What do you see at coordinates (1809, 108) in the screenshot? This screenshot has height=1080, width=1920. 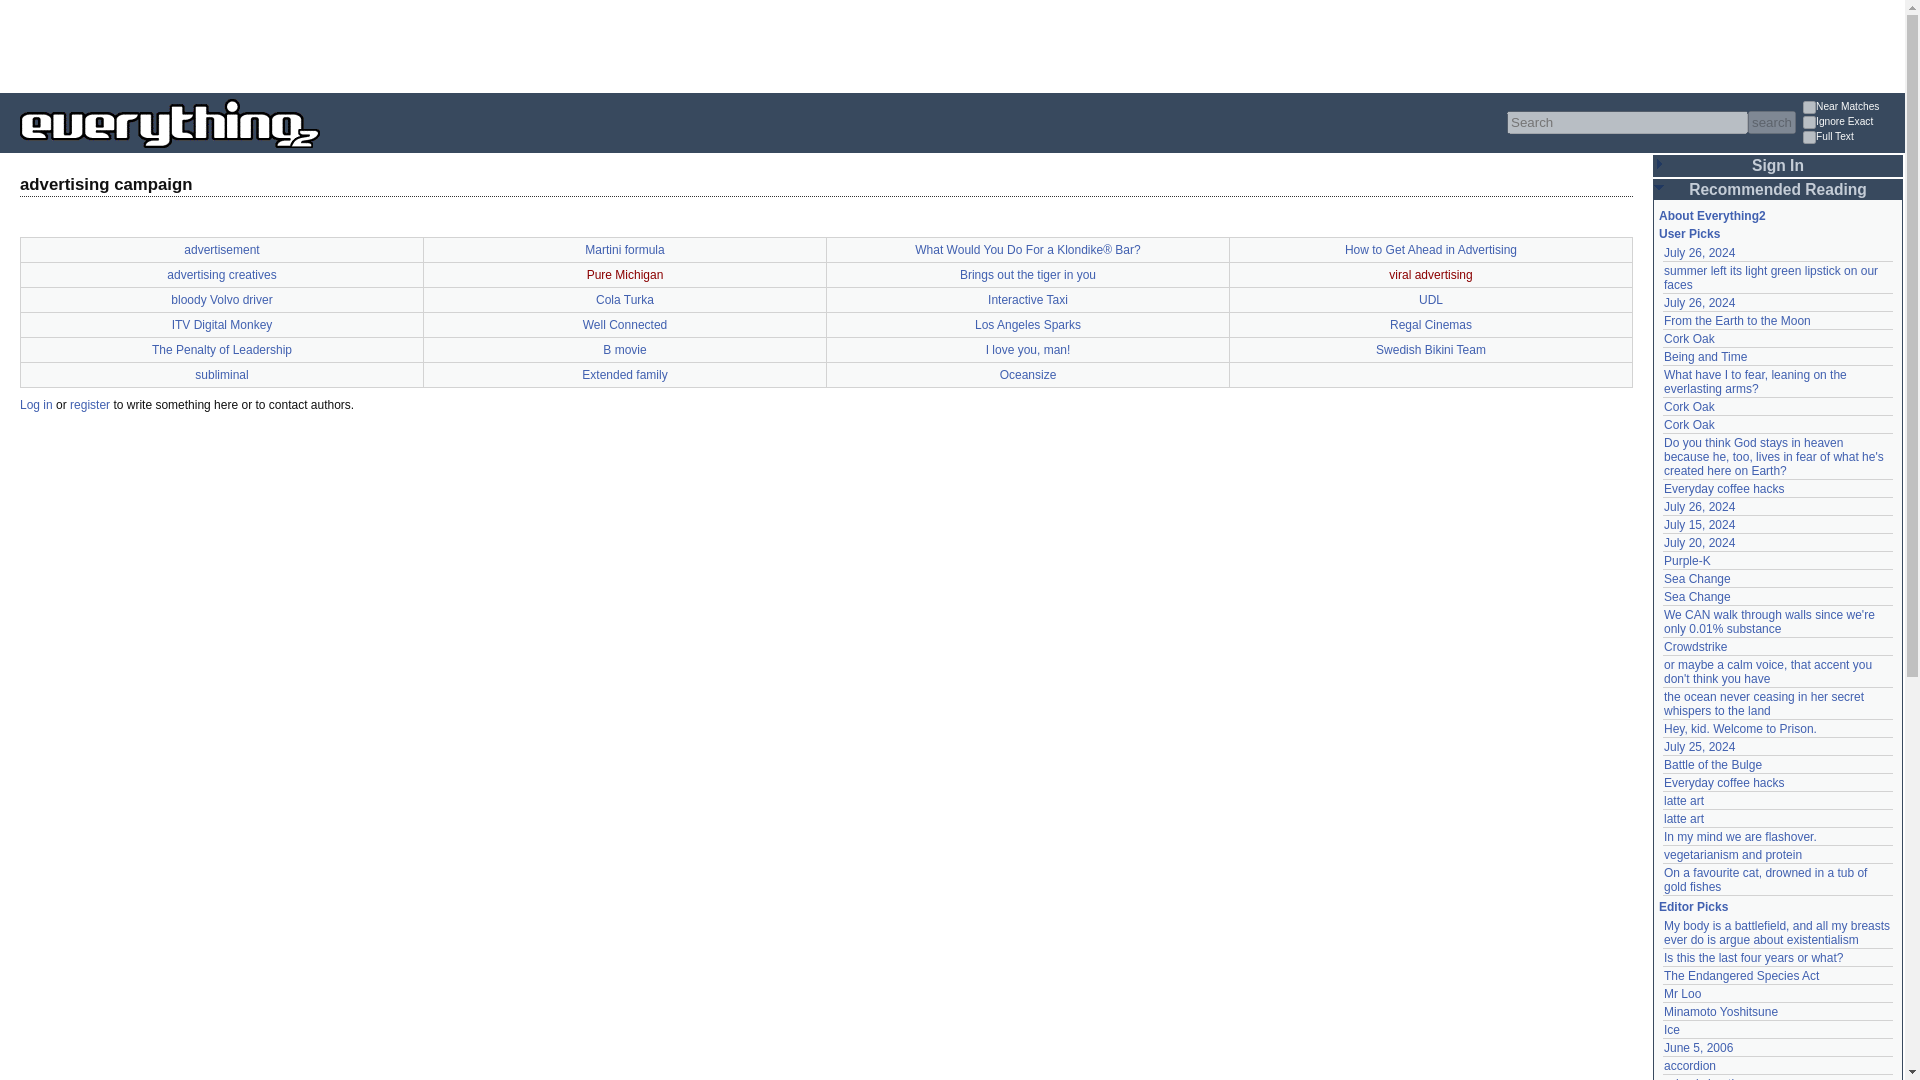 I see `1` at bounding box center [1809, 108].